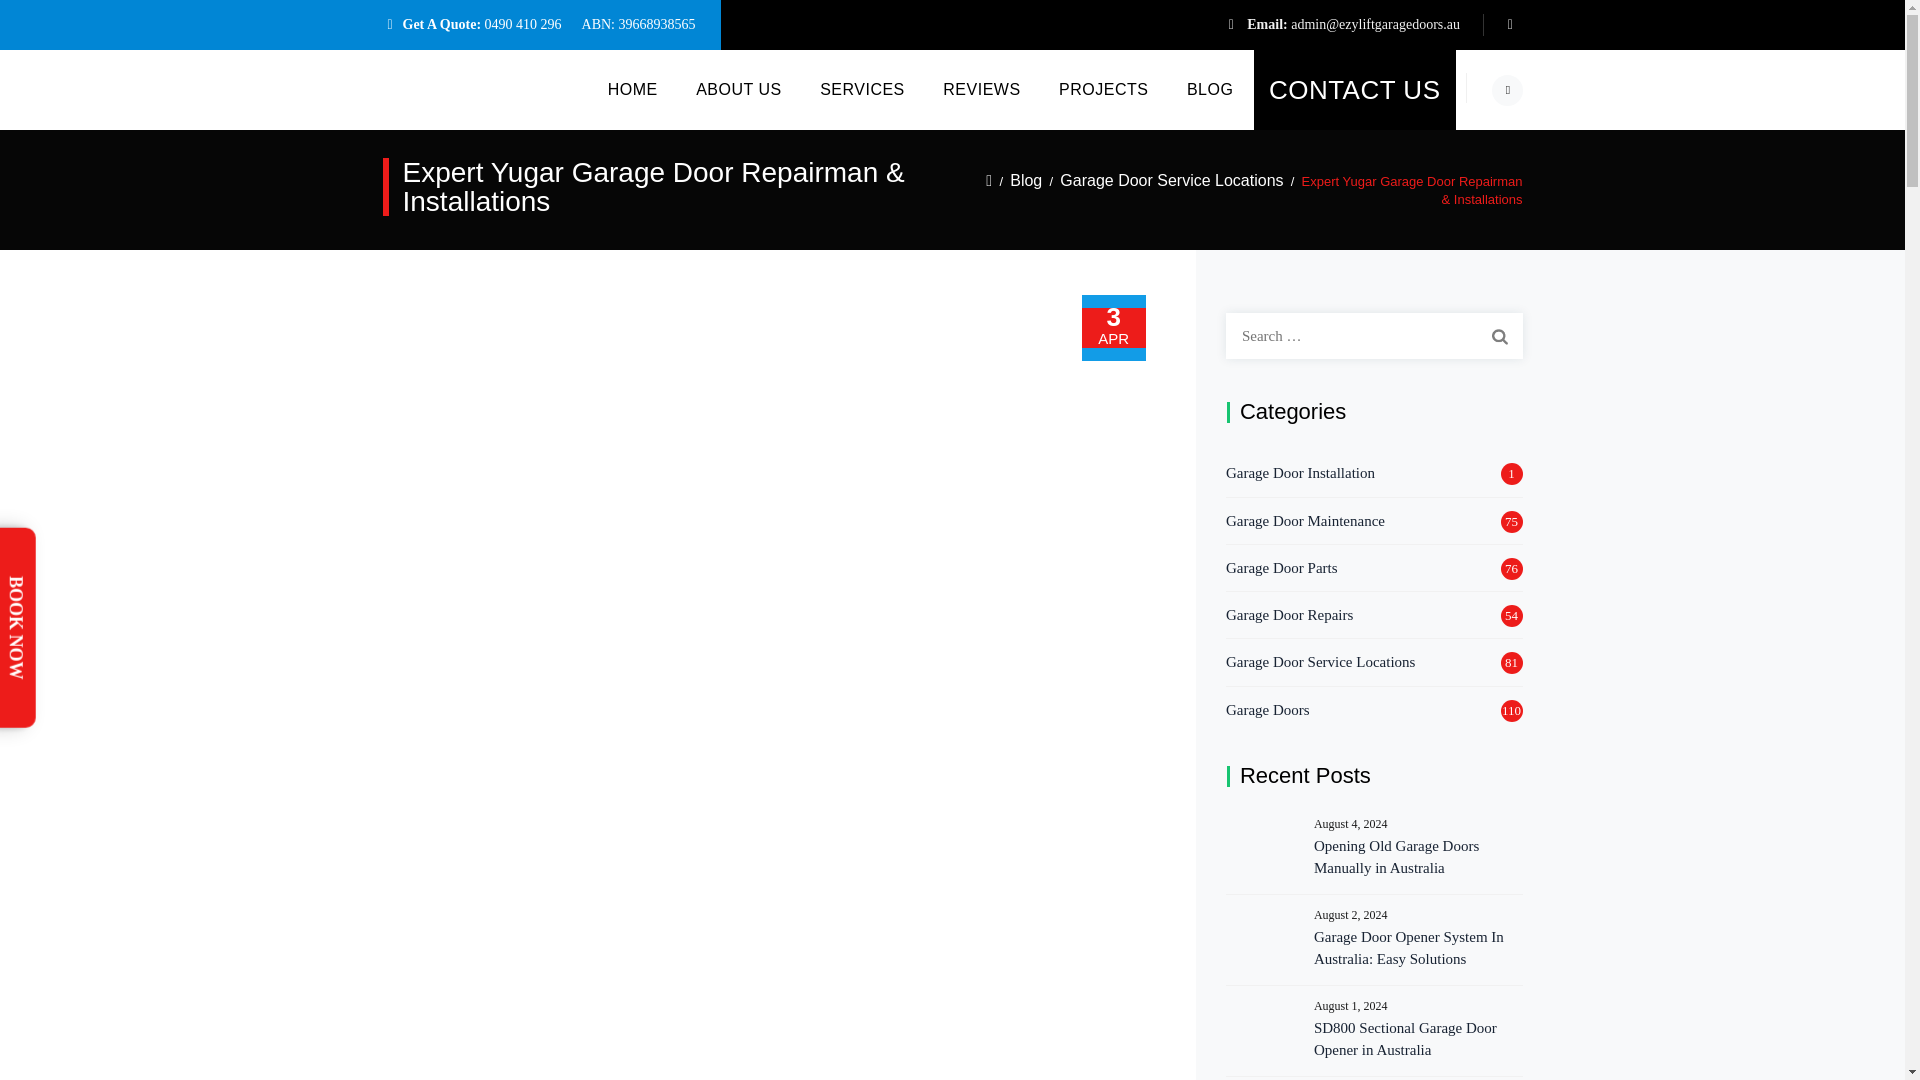 The image size is (1920, 1080). I want to click on PROJECTS, so click(1102, 89).